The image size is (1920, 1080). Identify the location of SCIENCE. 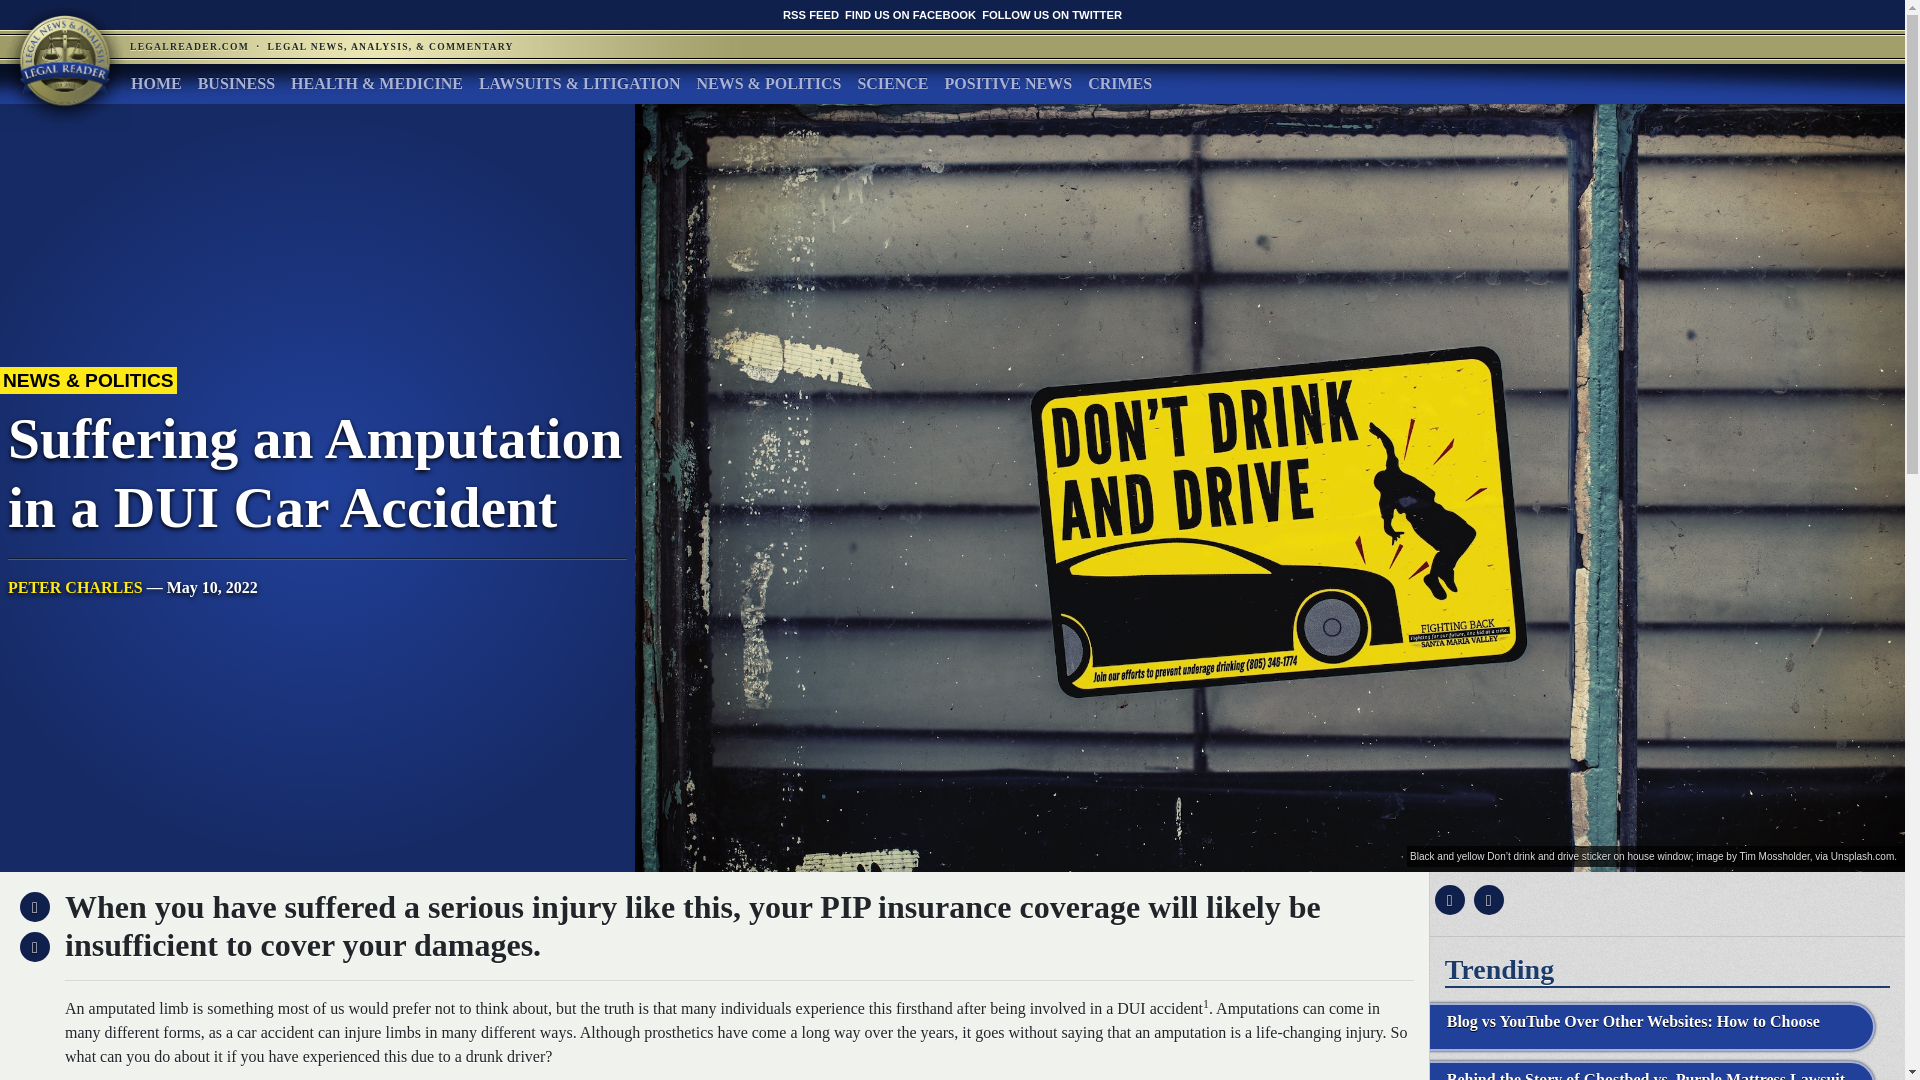
(892, 83).